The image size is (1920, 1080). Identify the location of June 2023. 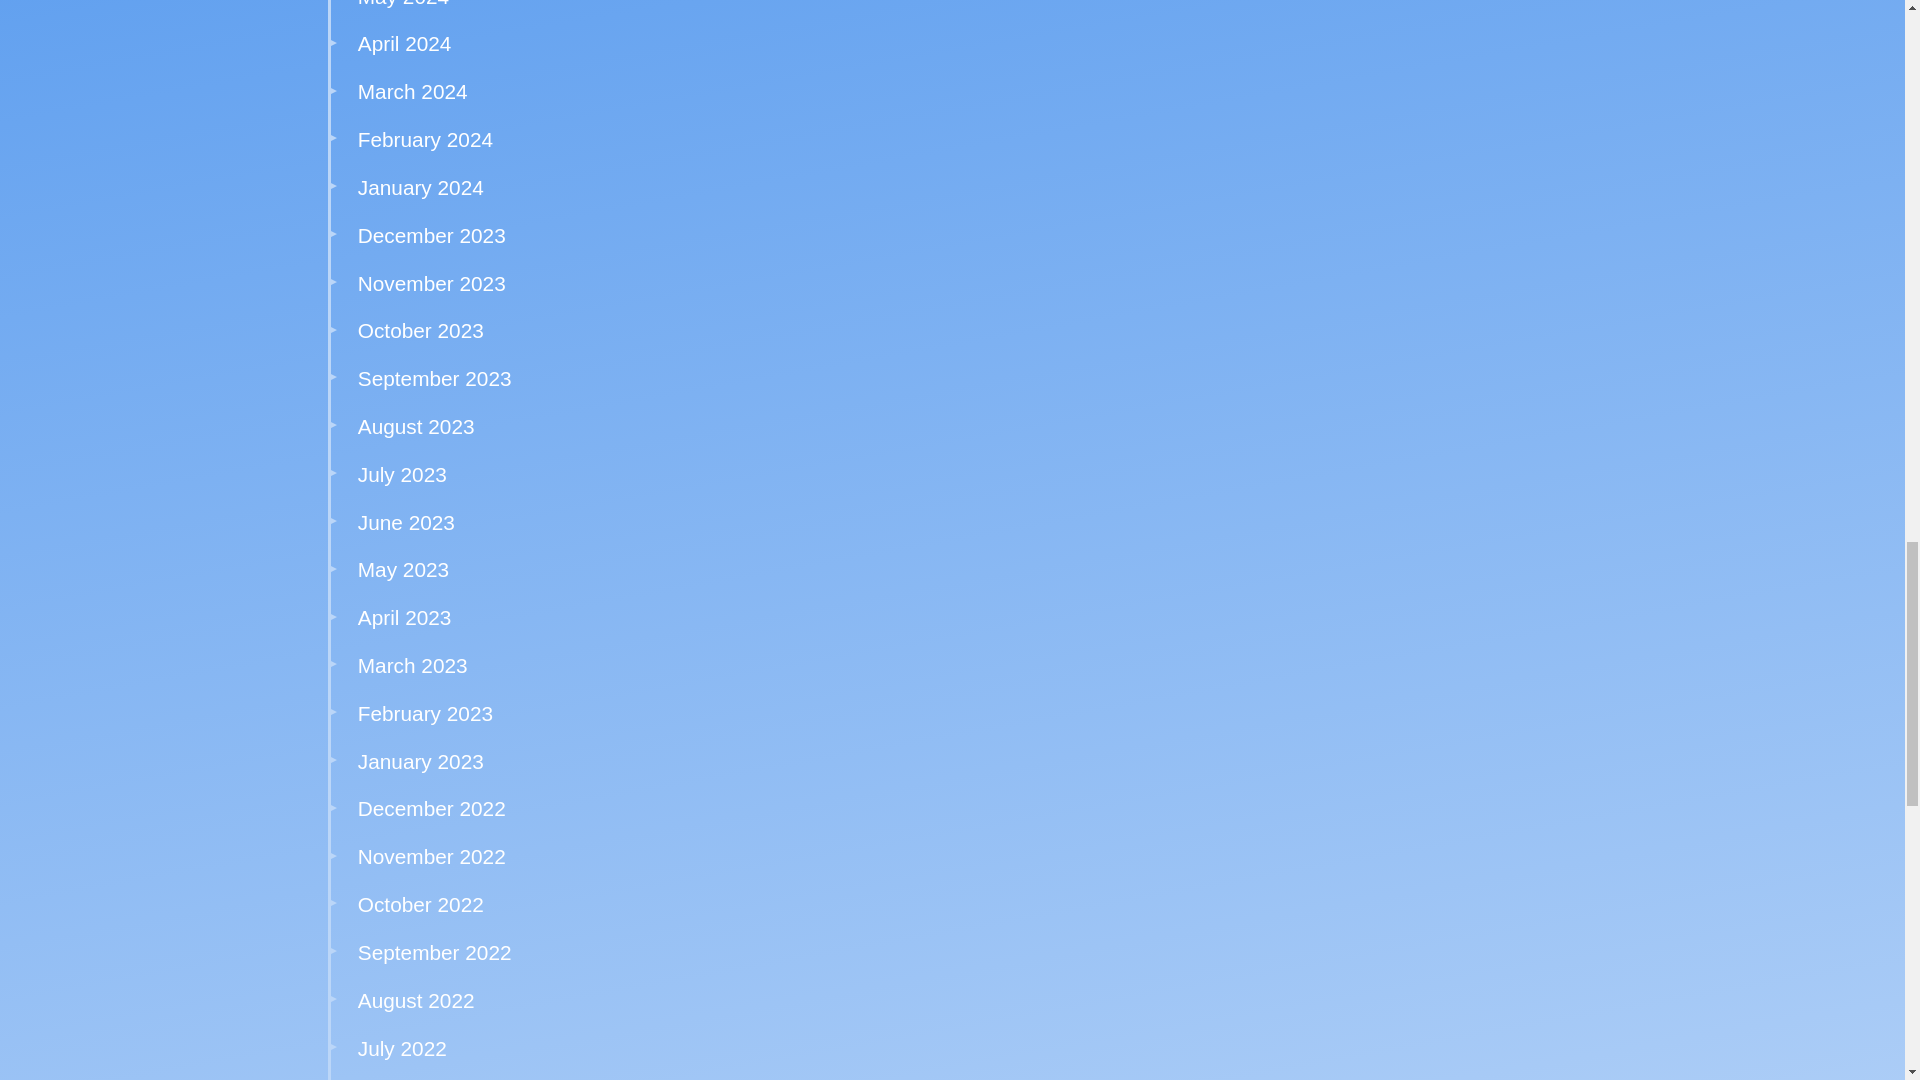
(406, 522).